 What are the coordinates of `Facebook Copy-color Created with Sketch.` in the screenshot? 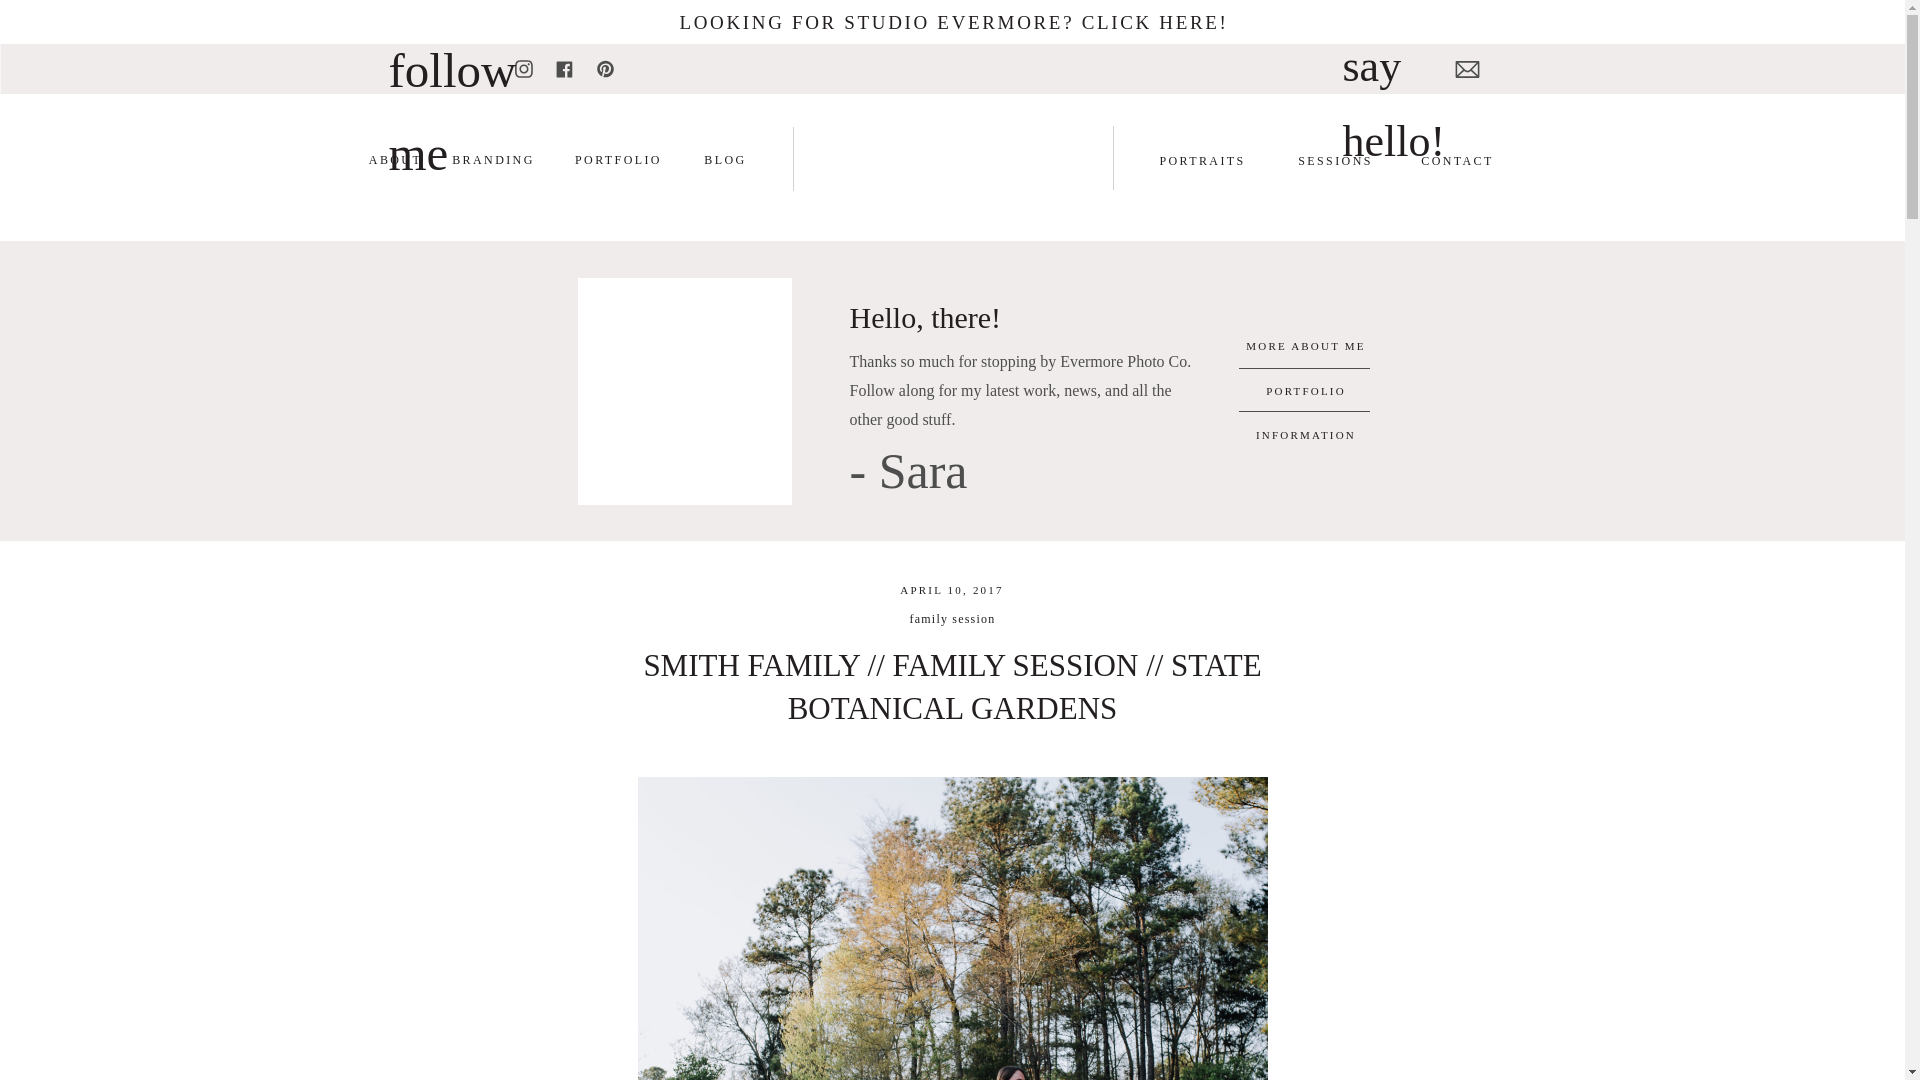 It's located at (564, 69).